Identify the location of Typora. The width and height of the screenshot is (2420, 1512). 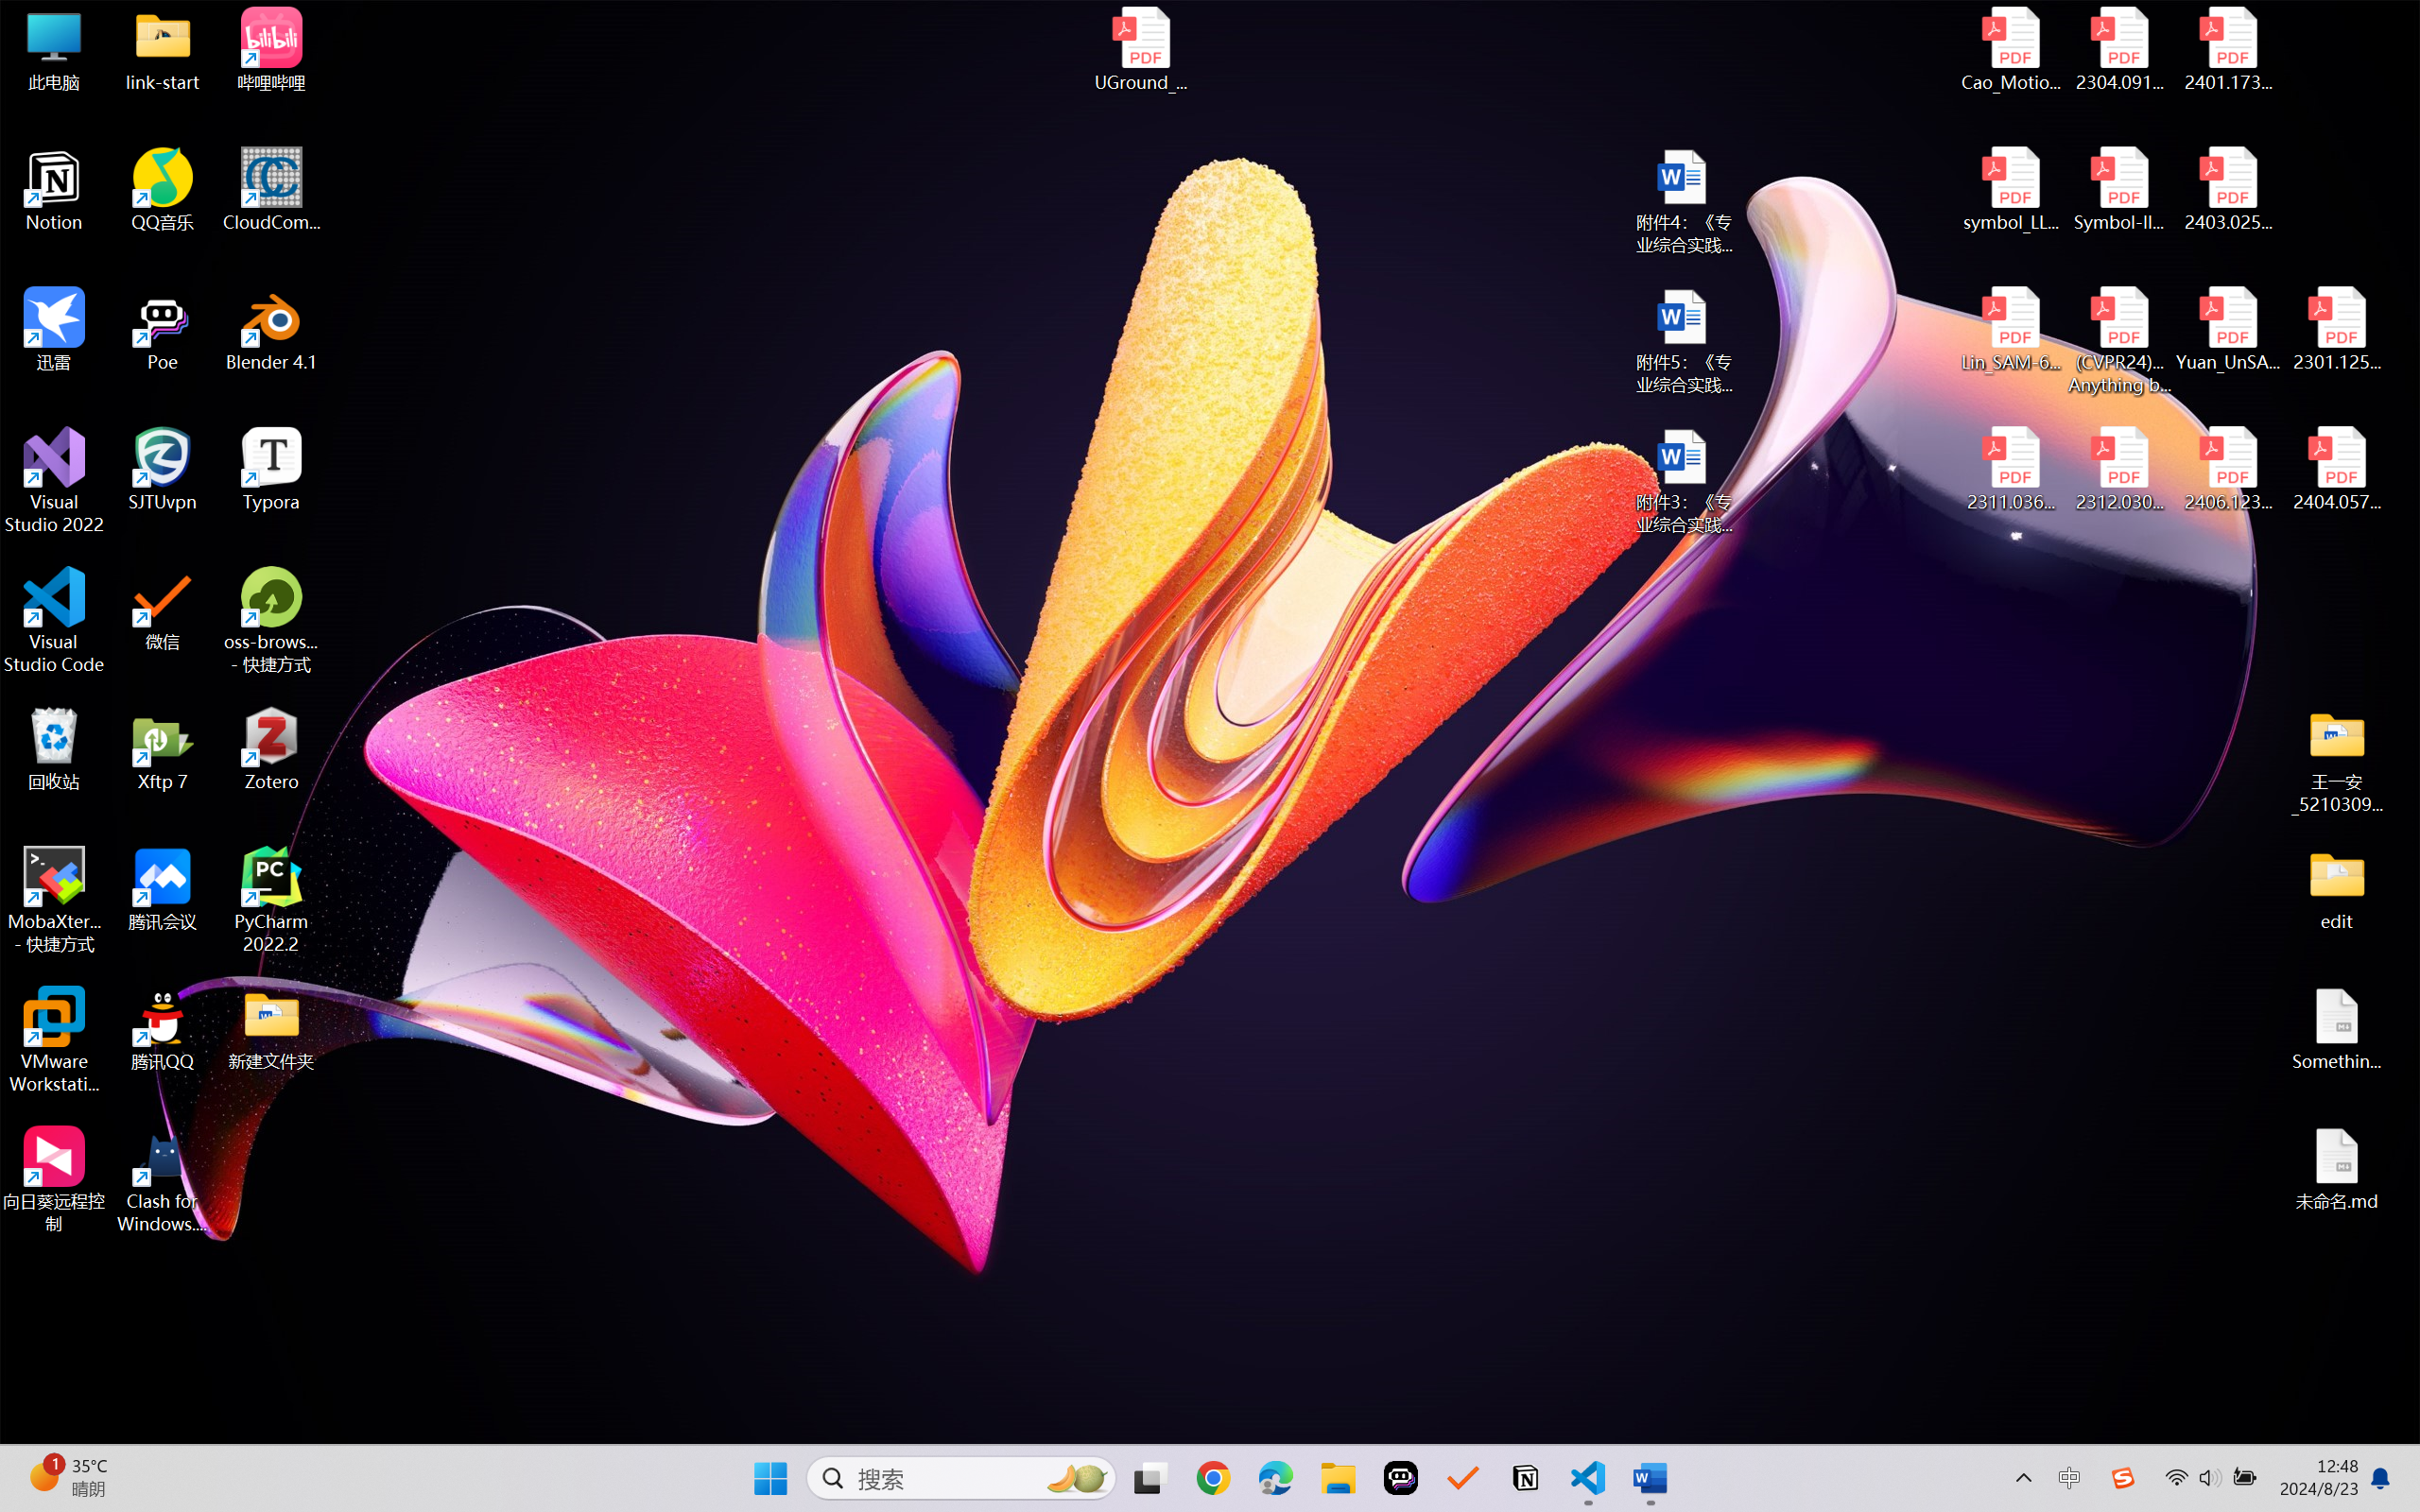
(272, 470).